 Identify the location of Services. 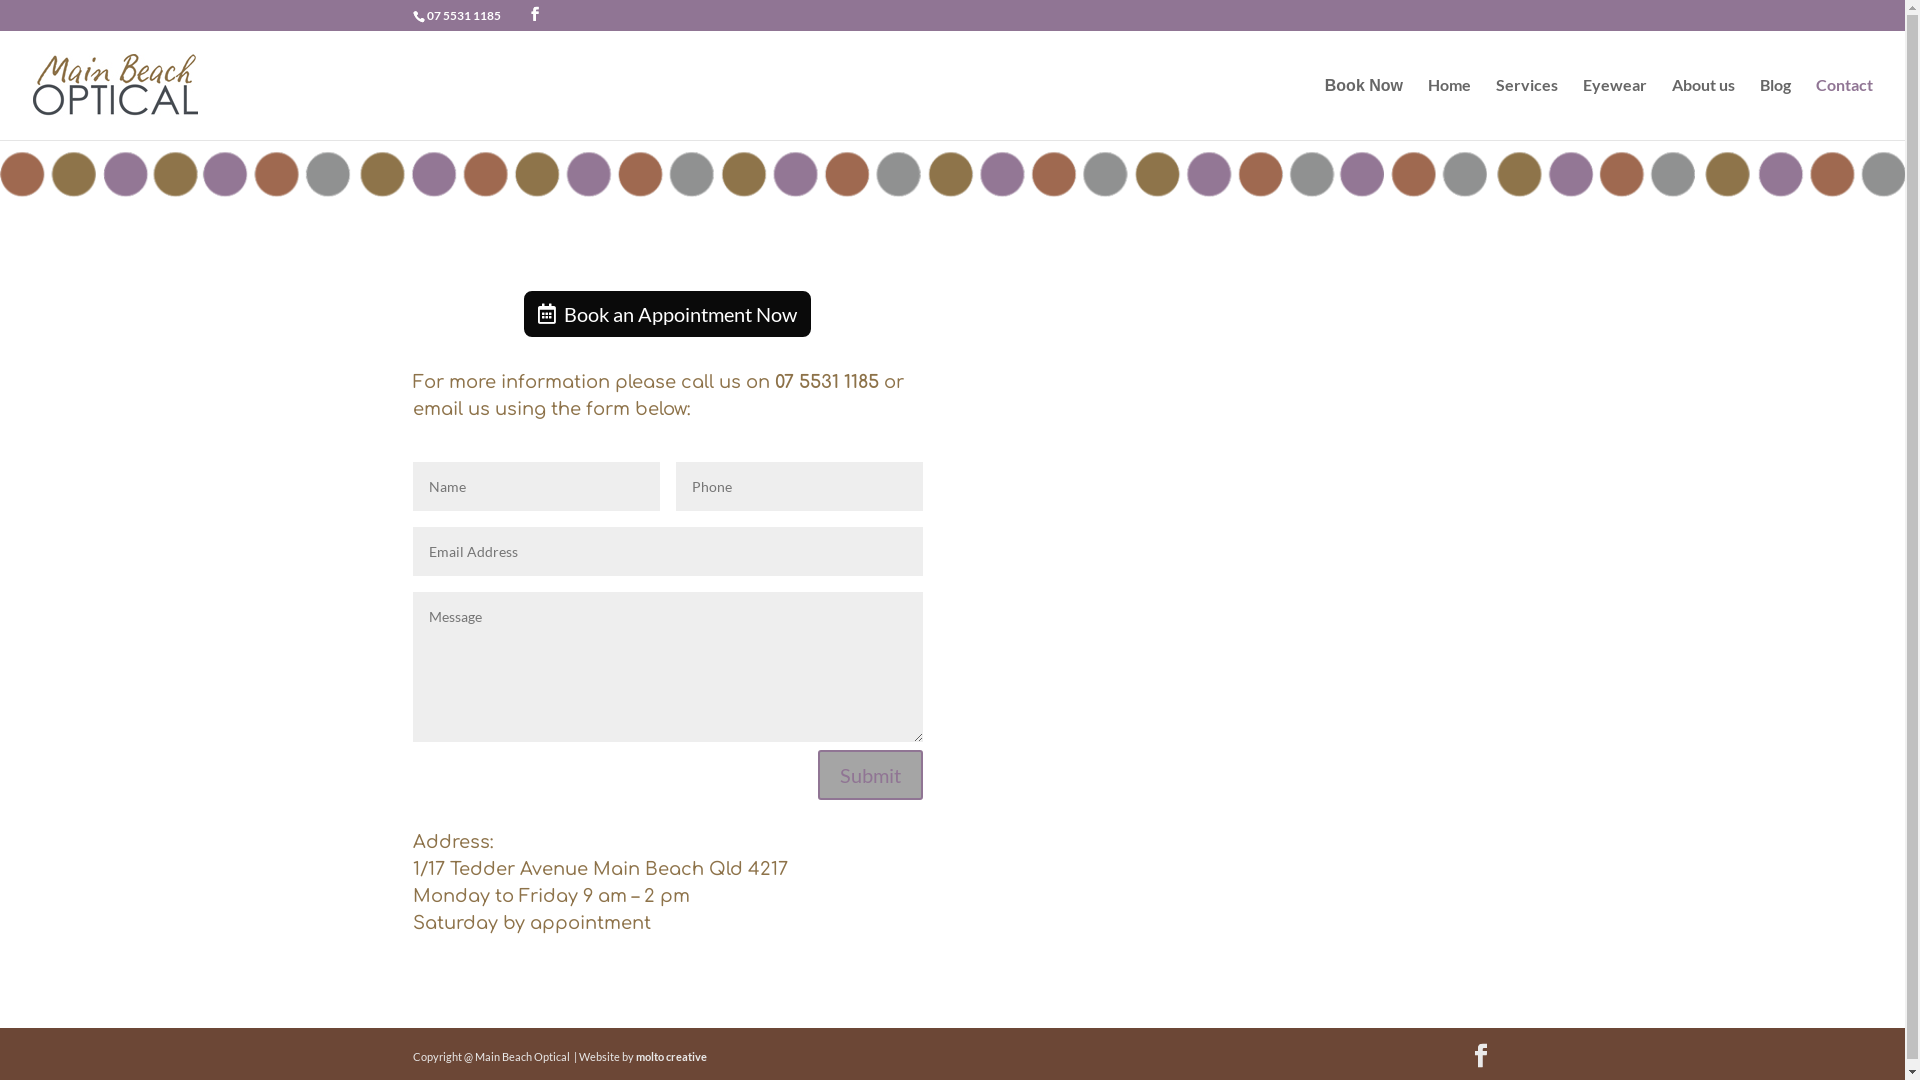
(1527, 108).